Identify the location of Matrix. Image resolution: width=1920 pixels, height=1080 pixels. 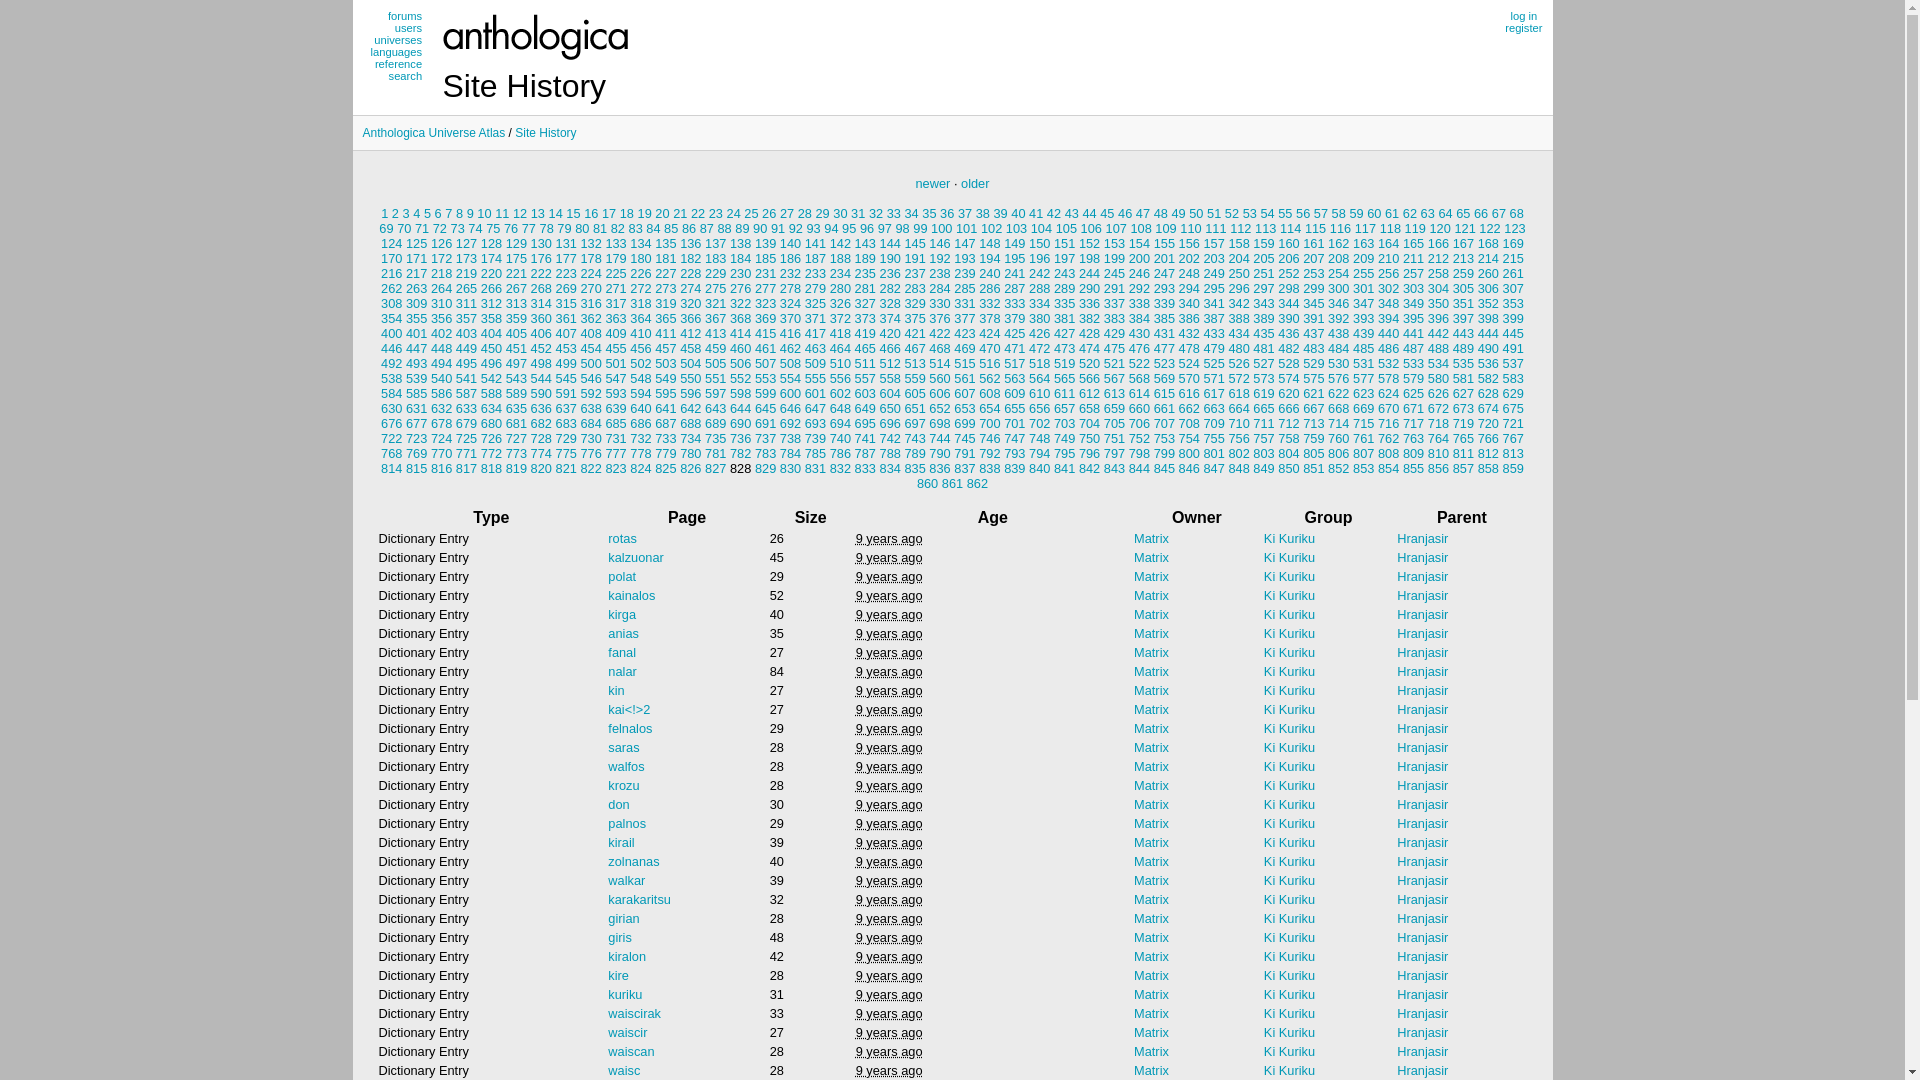
(1152, 748).